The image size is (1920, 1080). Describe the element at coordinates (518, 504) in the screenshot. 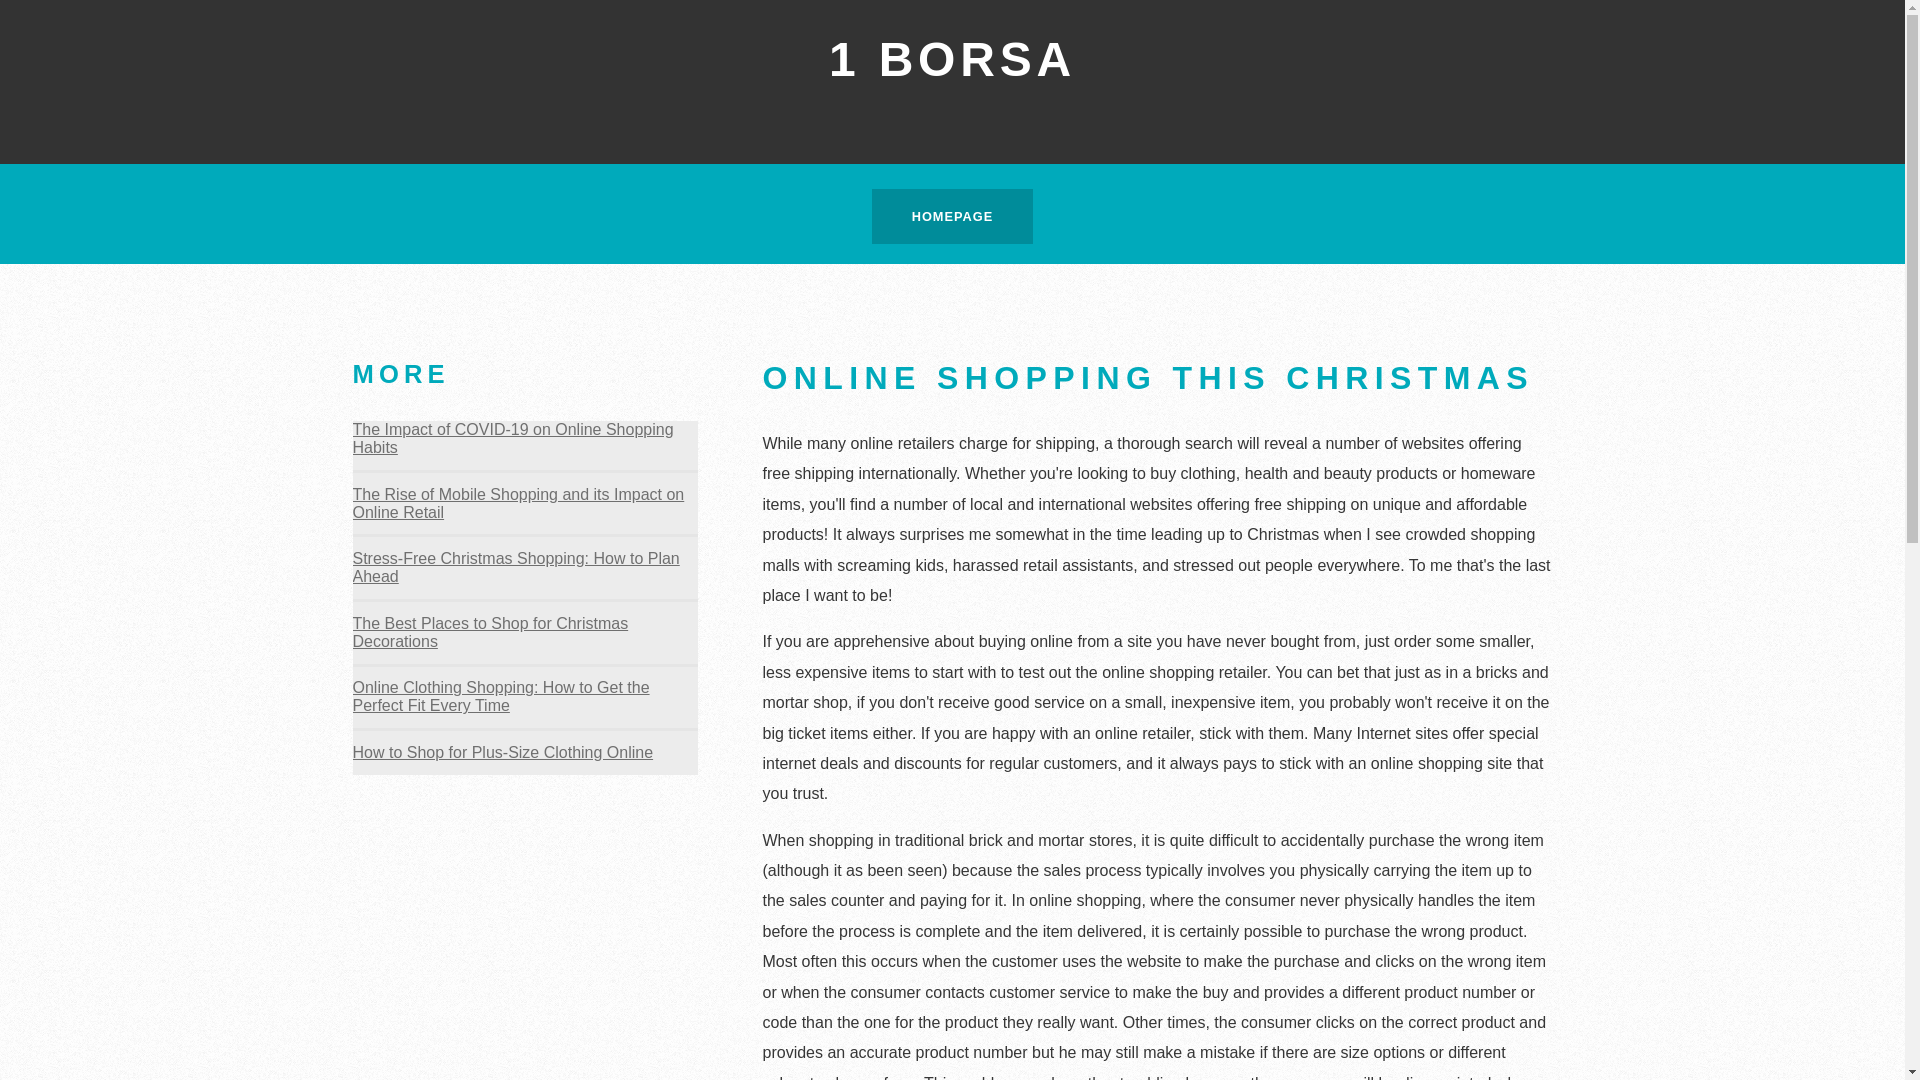

I see `The Rise of Mobile Shopping and its Impact on Online Retail` at that location.